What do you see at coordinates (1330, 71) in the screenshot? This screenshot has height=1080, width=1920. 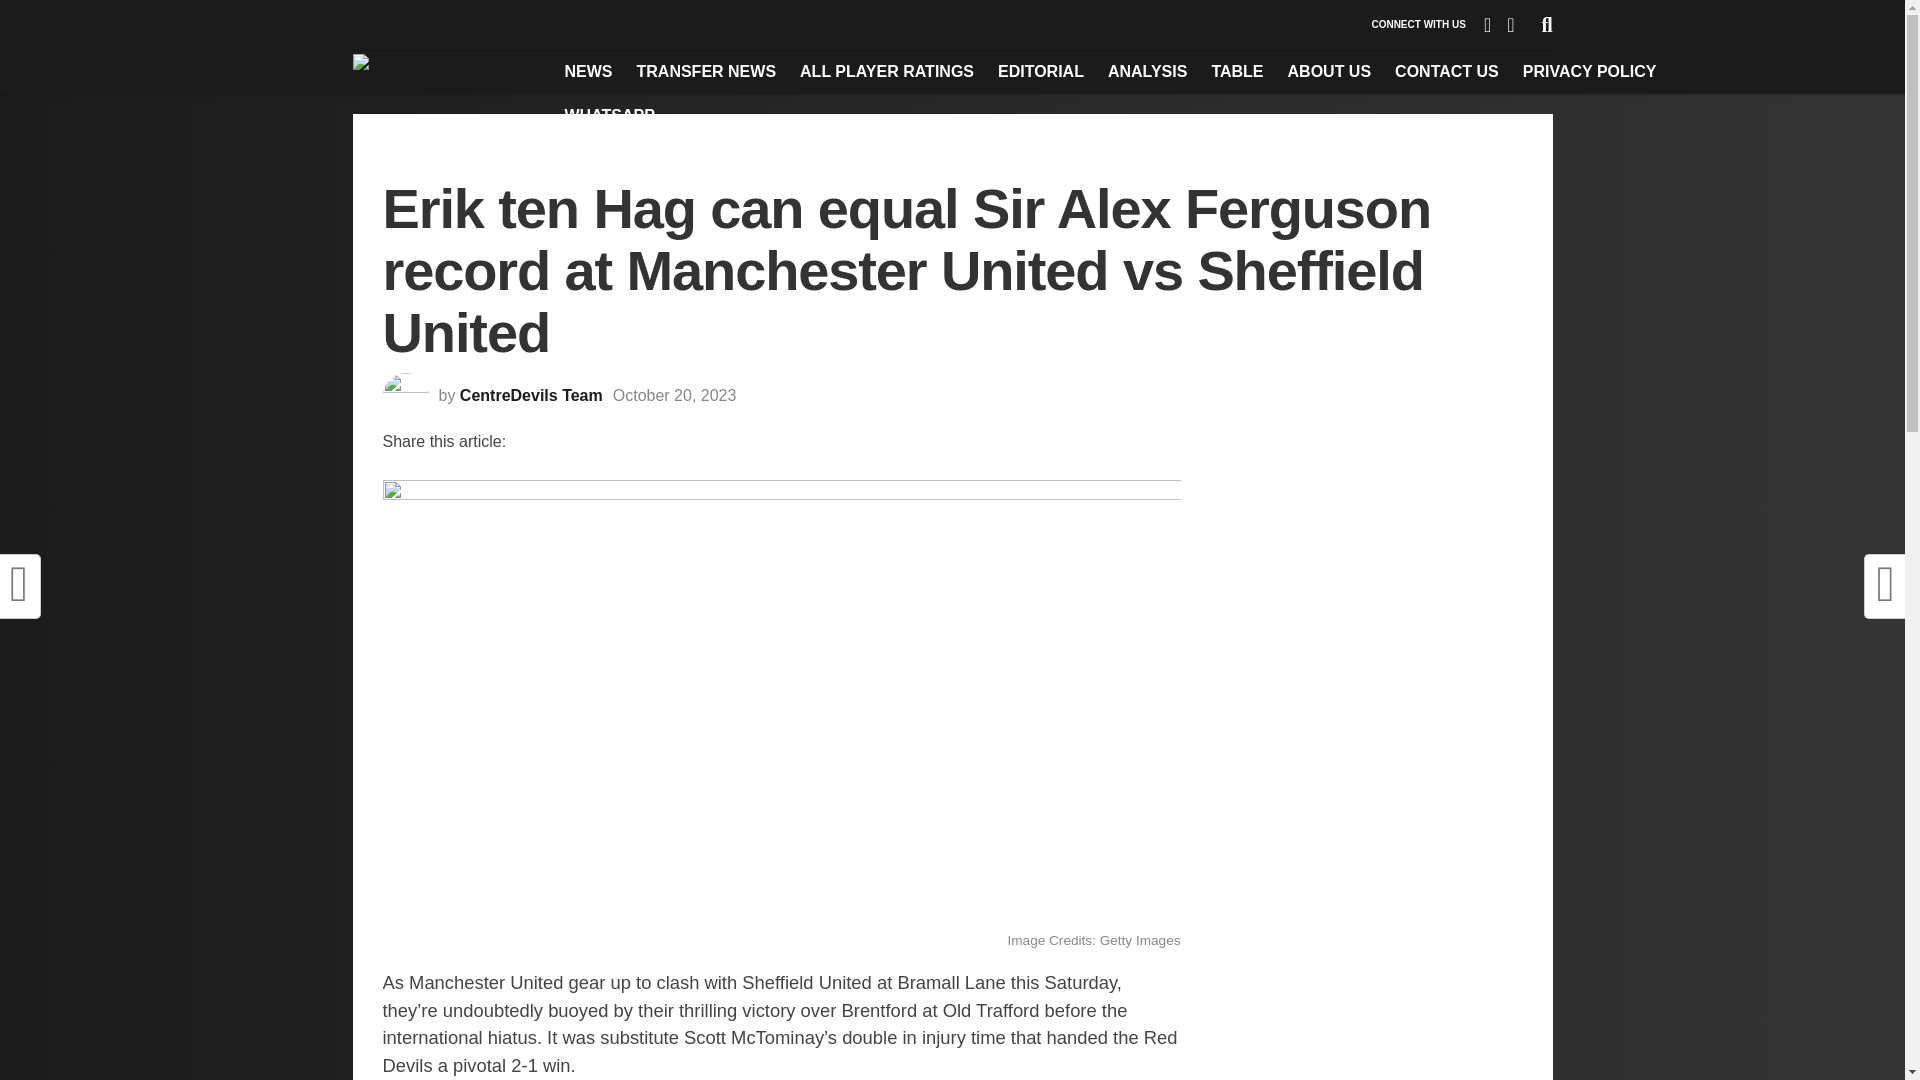 I see `ABOUT US` at bounding box center [1330, 71].